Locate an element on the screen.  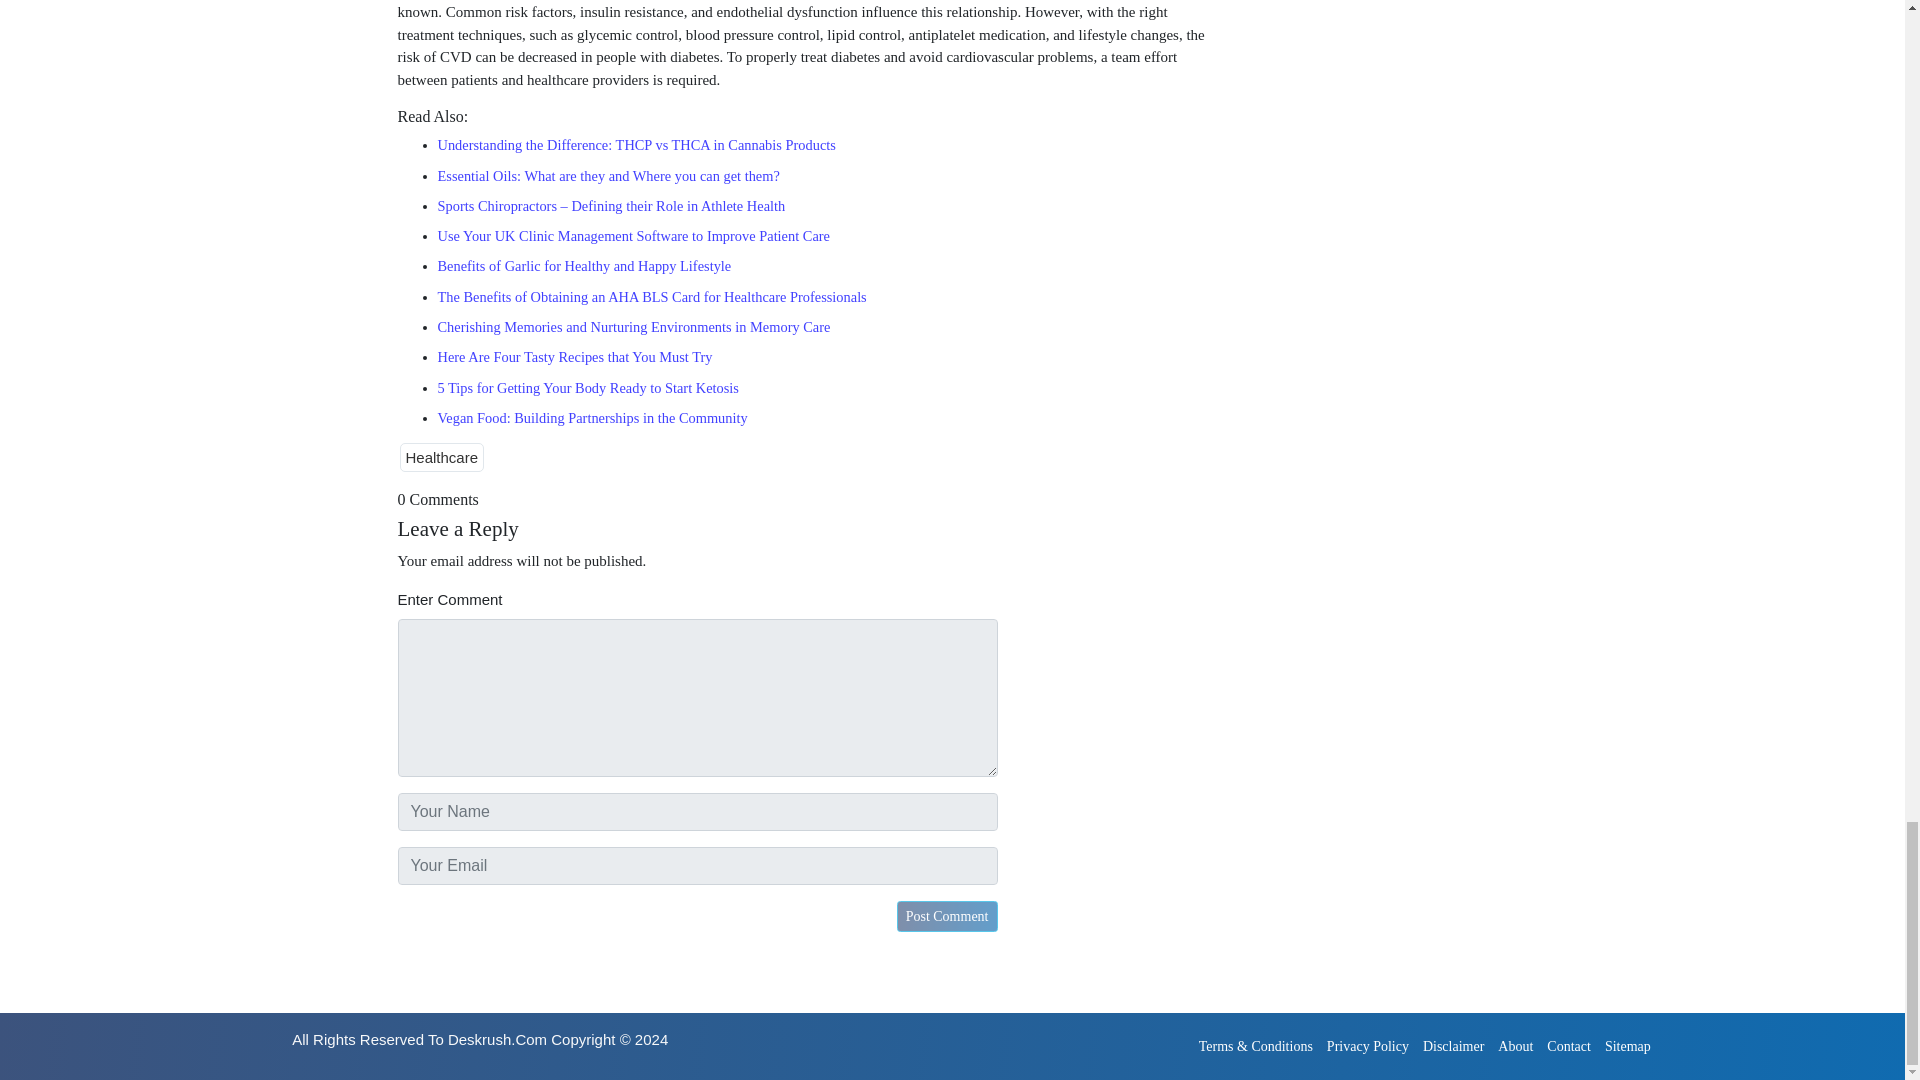
Post Comment is located at coordinates (947, 916).